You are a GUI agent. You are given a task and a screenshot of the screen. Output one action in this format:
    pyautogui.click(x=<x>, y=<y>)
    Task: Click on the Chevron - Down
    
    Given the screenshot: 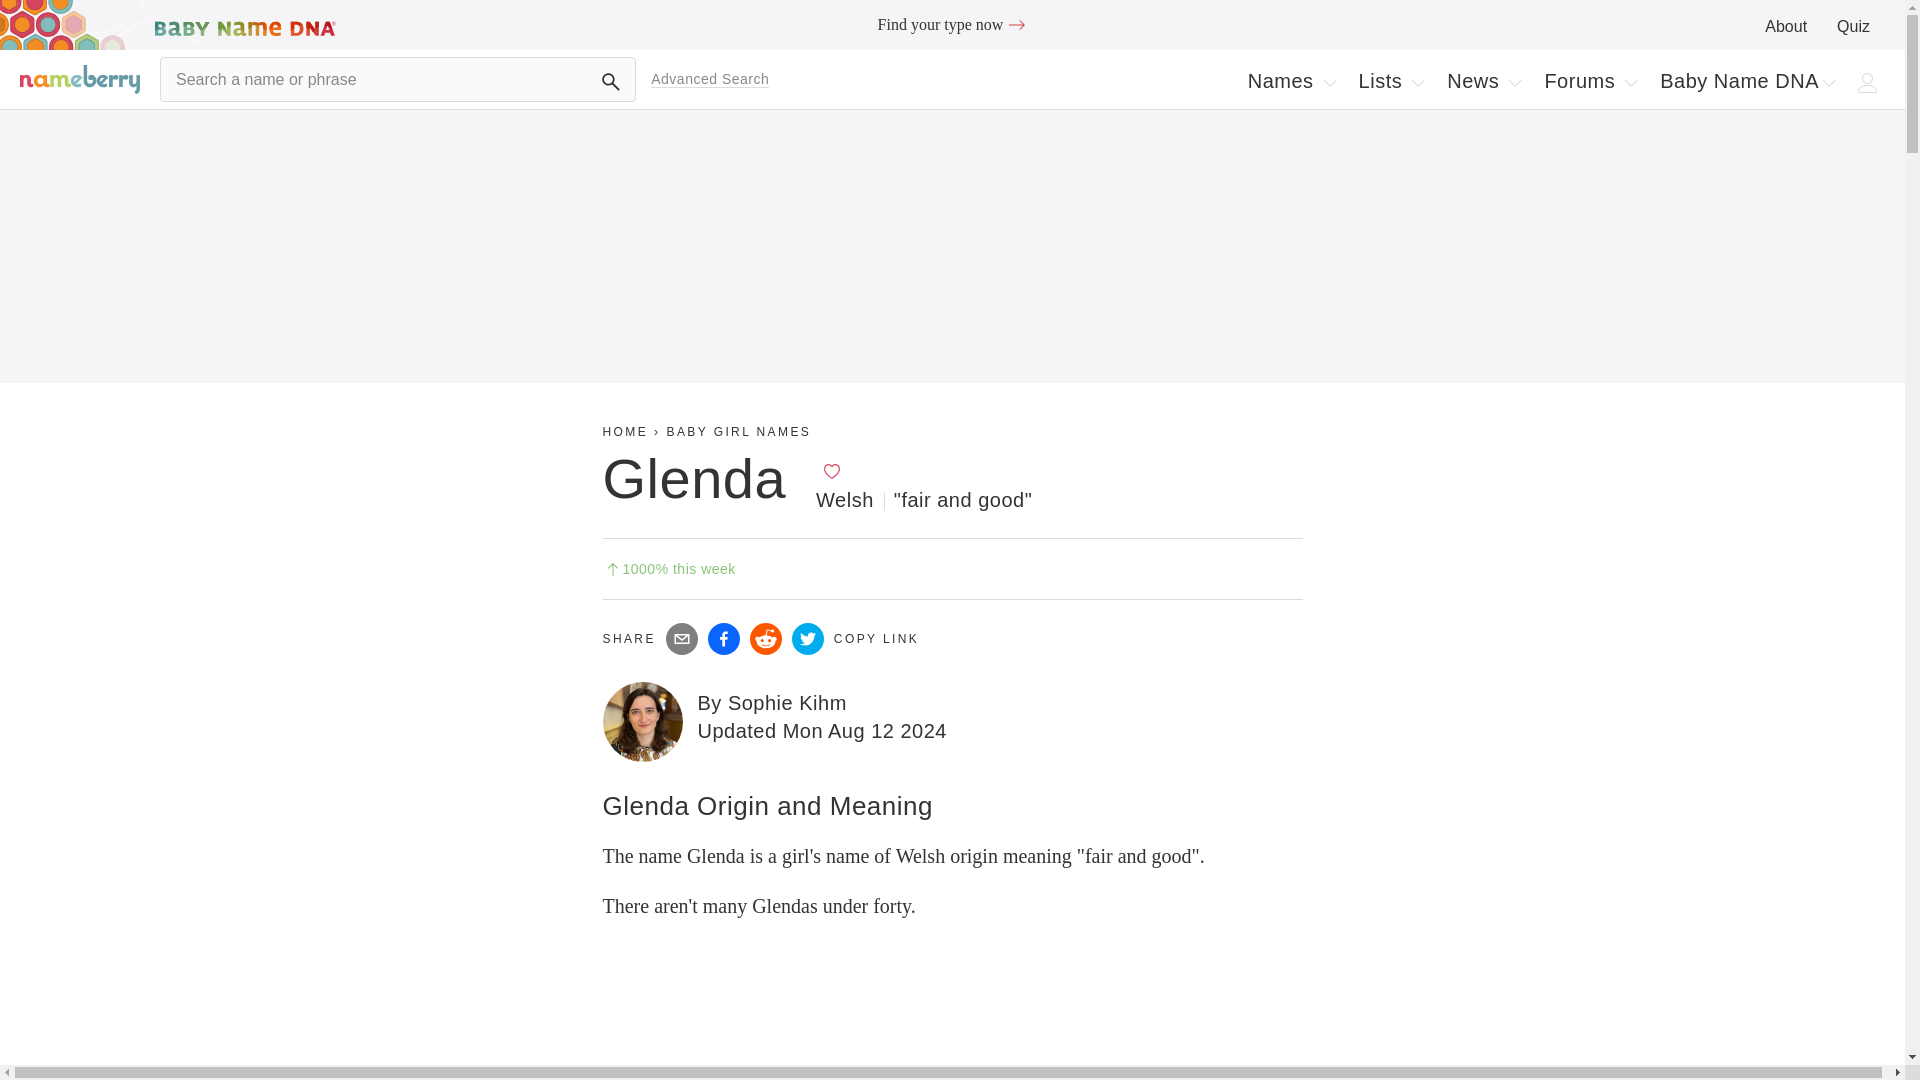 What is the action you would take?
    pyautogui.click(x=952, y=24)
    